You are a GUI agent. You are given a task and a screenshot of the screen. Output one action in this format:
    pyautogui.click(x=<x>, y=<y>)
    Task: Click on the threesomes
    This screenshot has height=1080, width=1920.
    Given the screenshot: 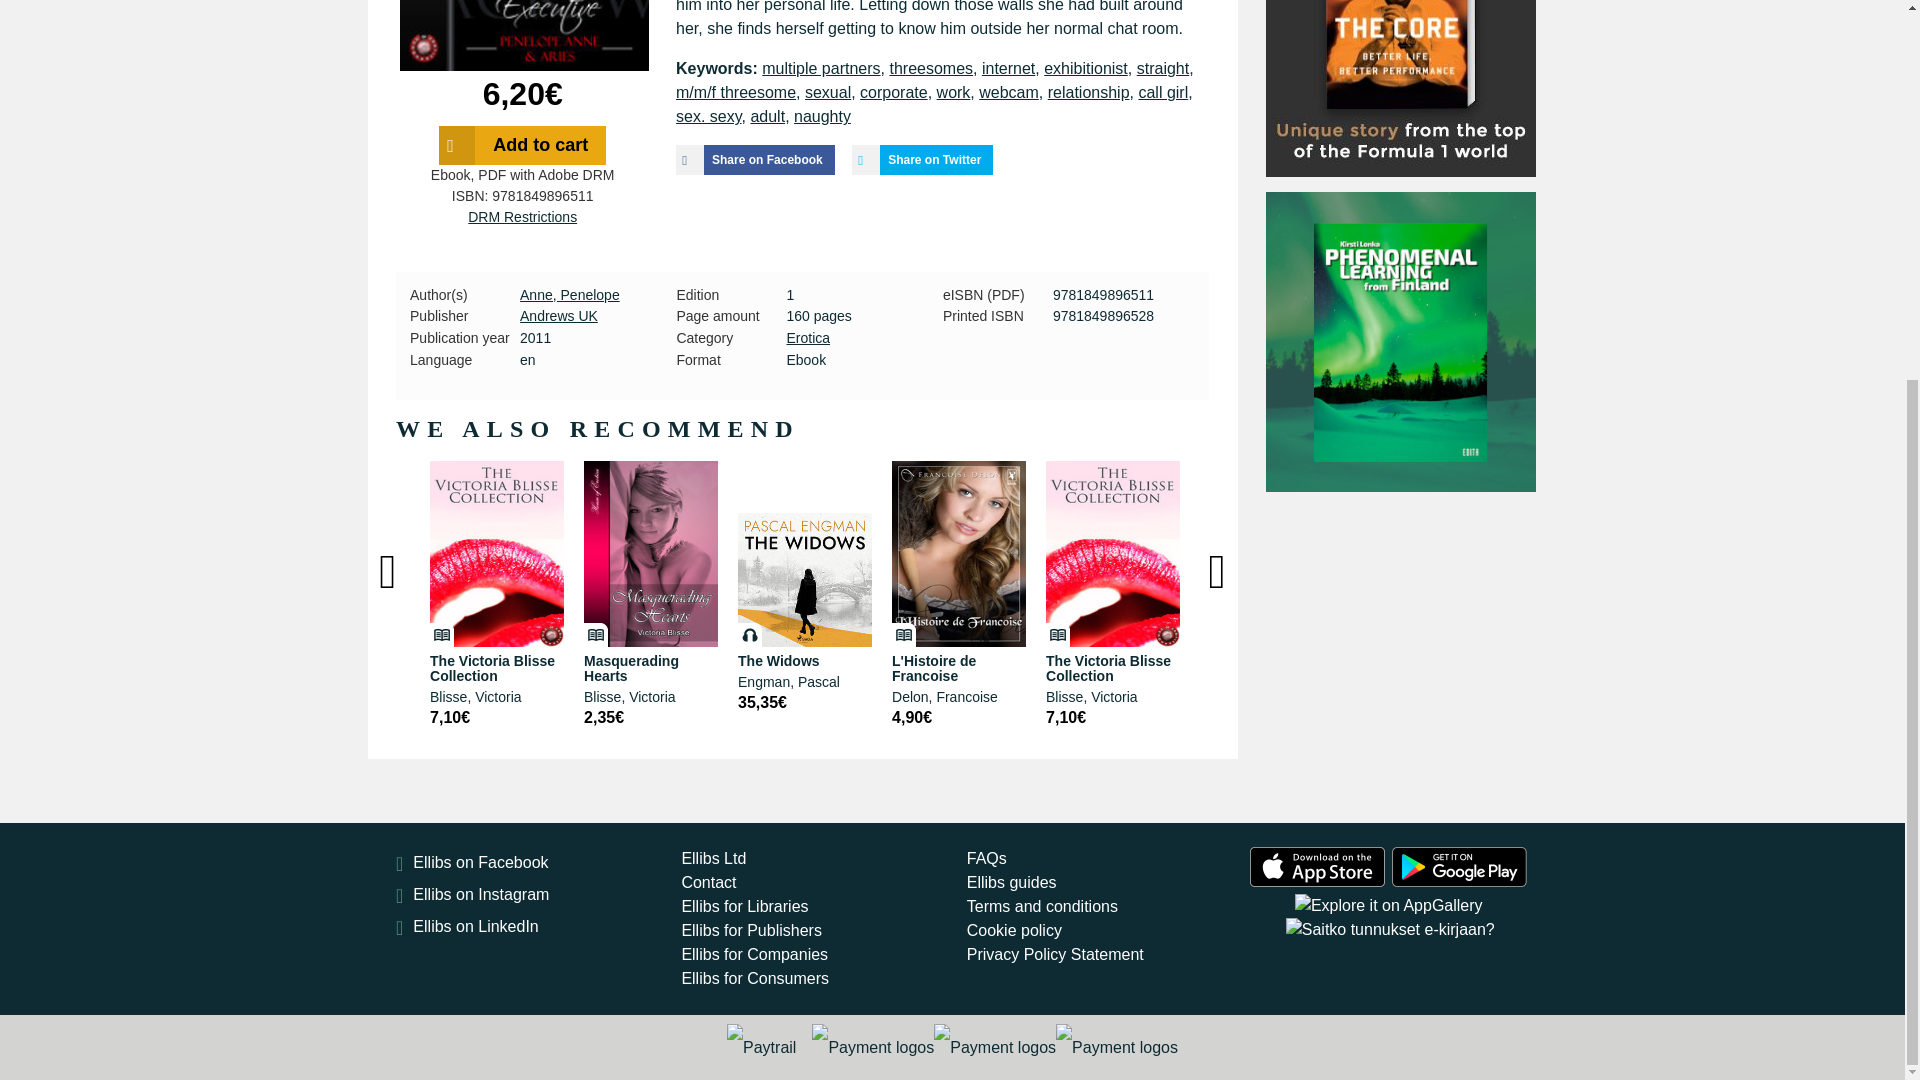 What is the action you would take?
    pyautogui.click(x=930, y=68)
    